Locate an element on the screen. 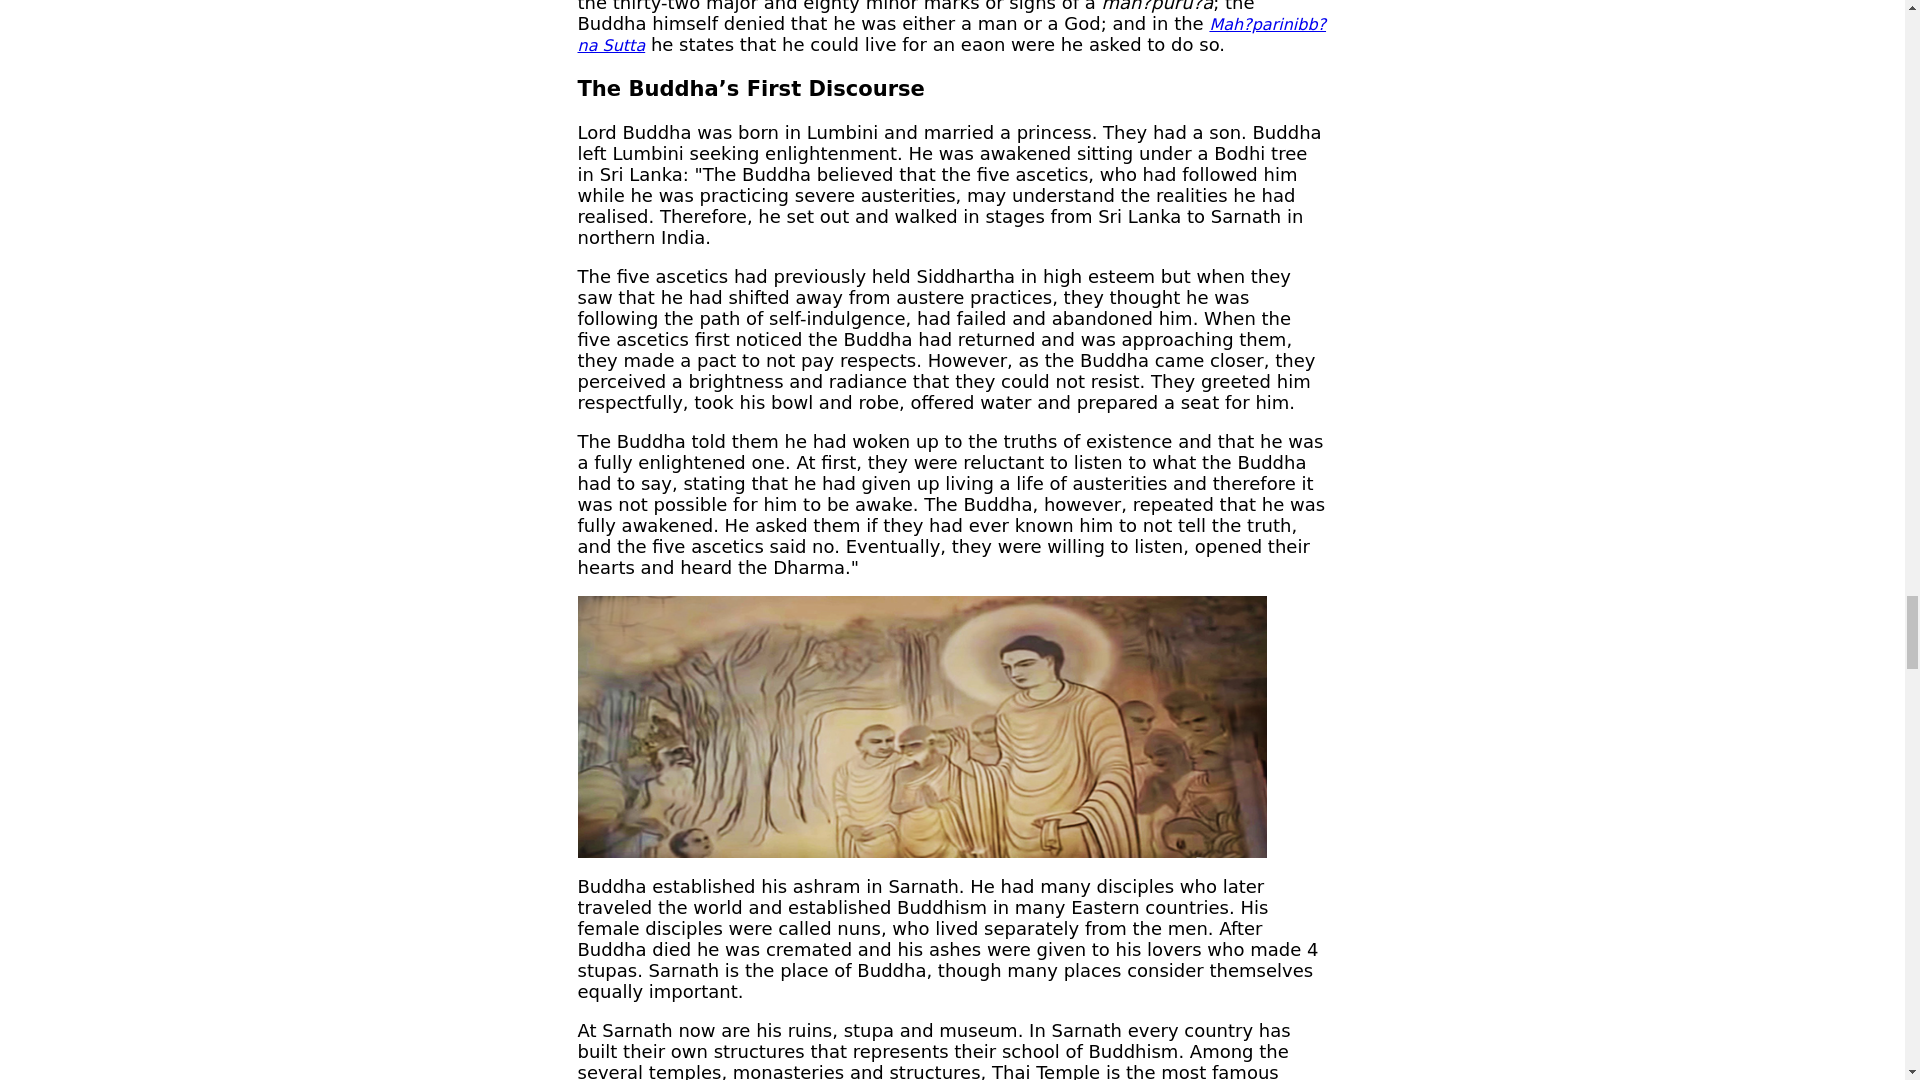  Mahaparinibbana Sutta is located at coordinates (952, 35).